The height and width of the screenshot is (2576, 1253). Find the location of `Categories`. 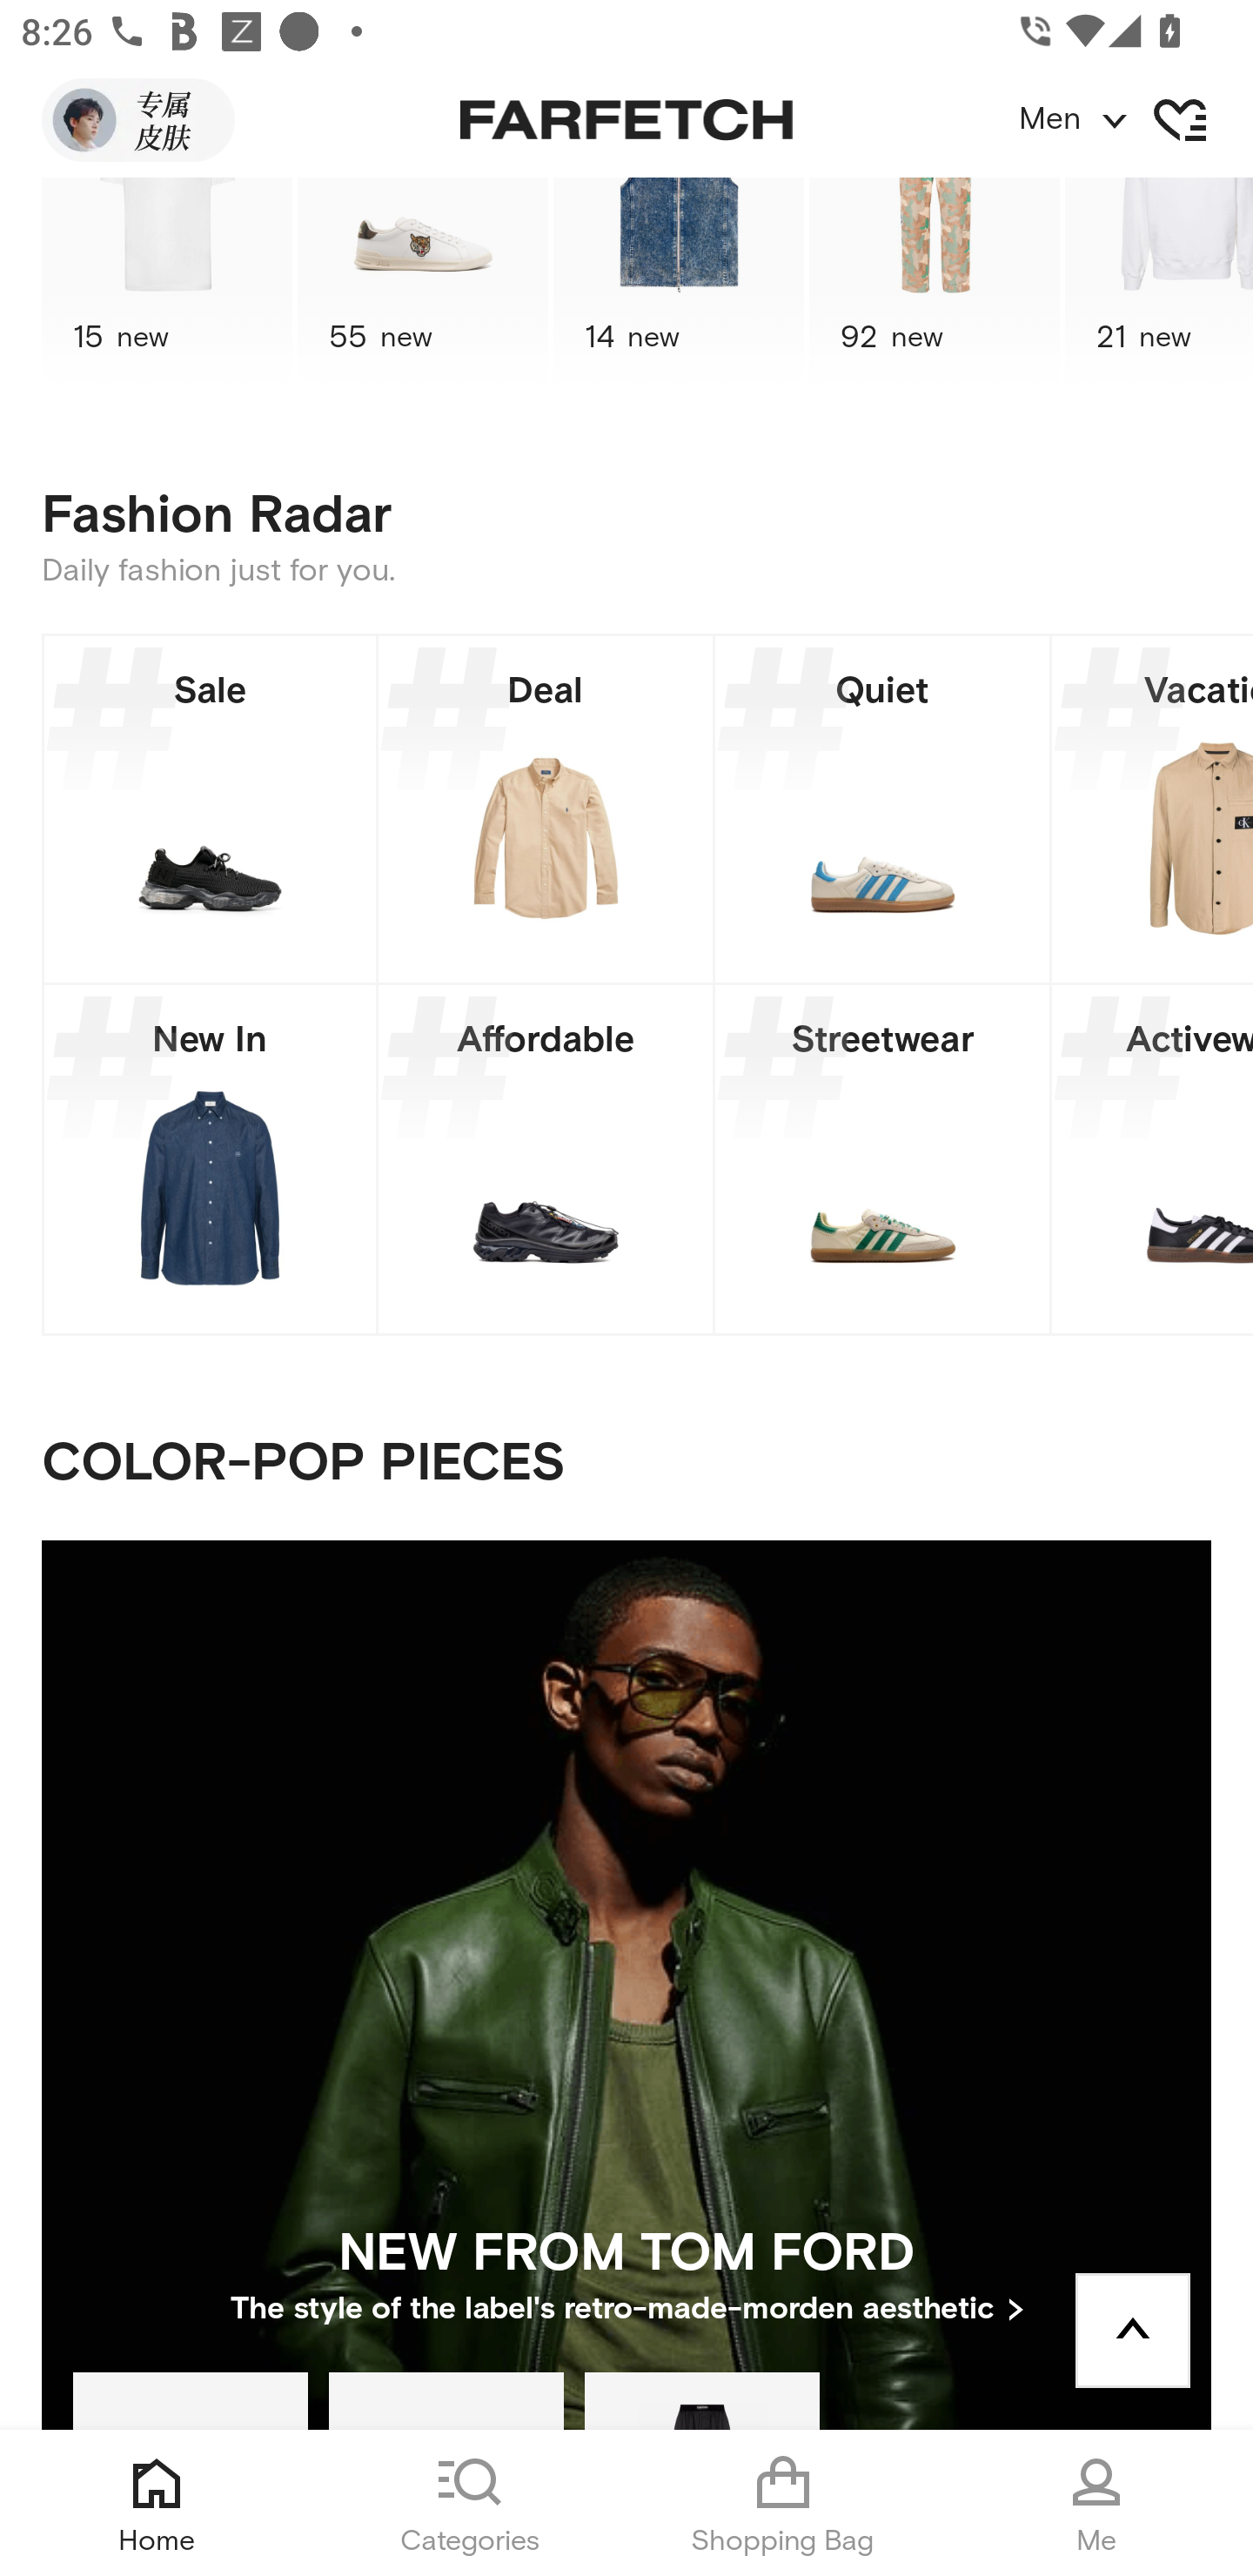

Categories is located at coordinates (470, 2503).